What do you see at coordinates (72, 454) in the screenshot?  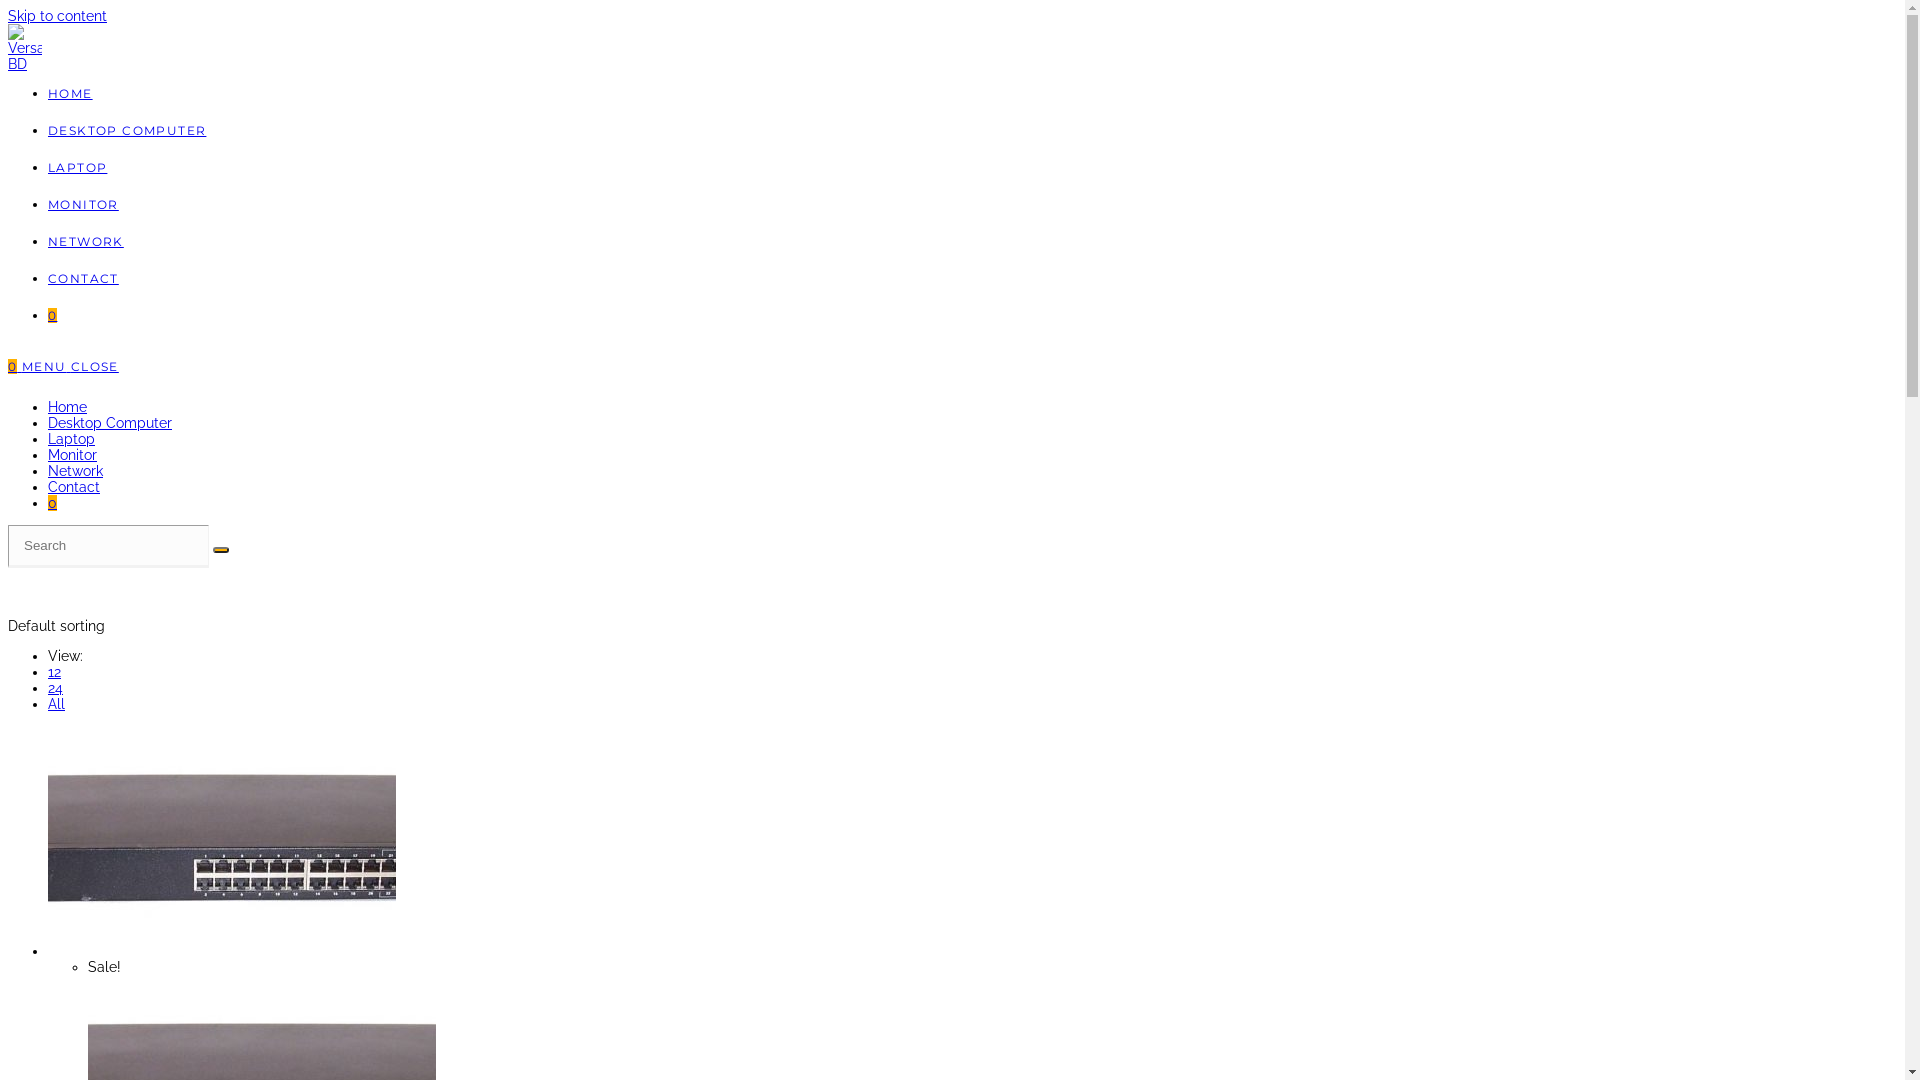 I see `Monitor` at bounding box center [72, 454].